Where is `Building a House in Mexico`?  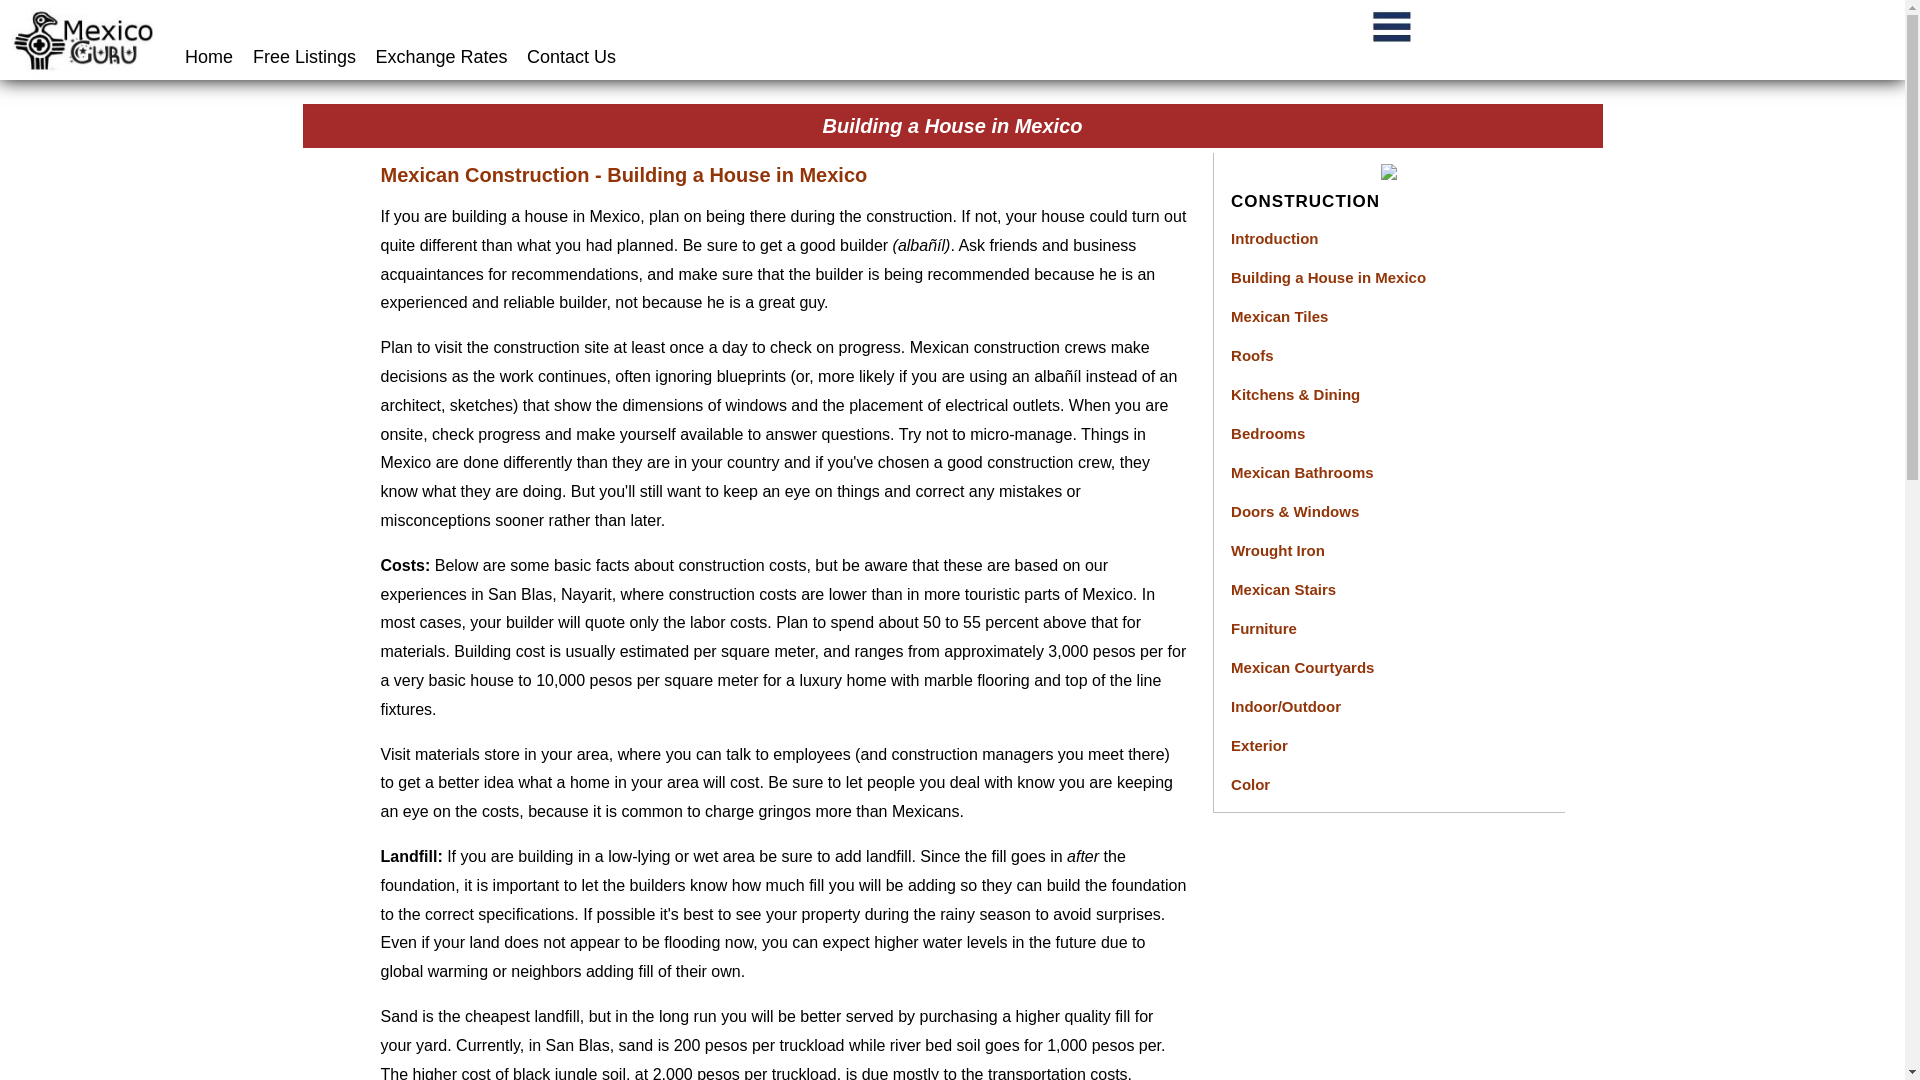 Building a House in Mexico is located at coordinates (1328, 277).